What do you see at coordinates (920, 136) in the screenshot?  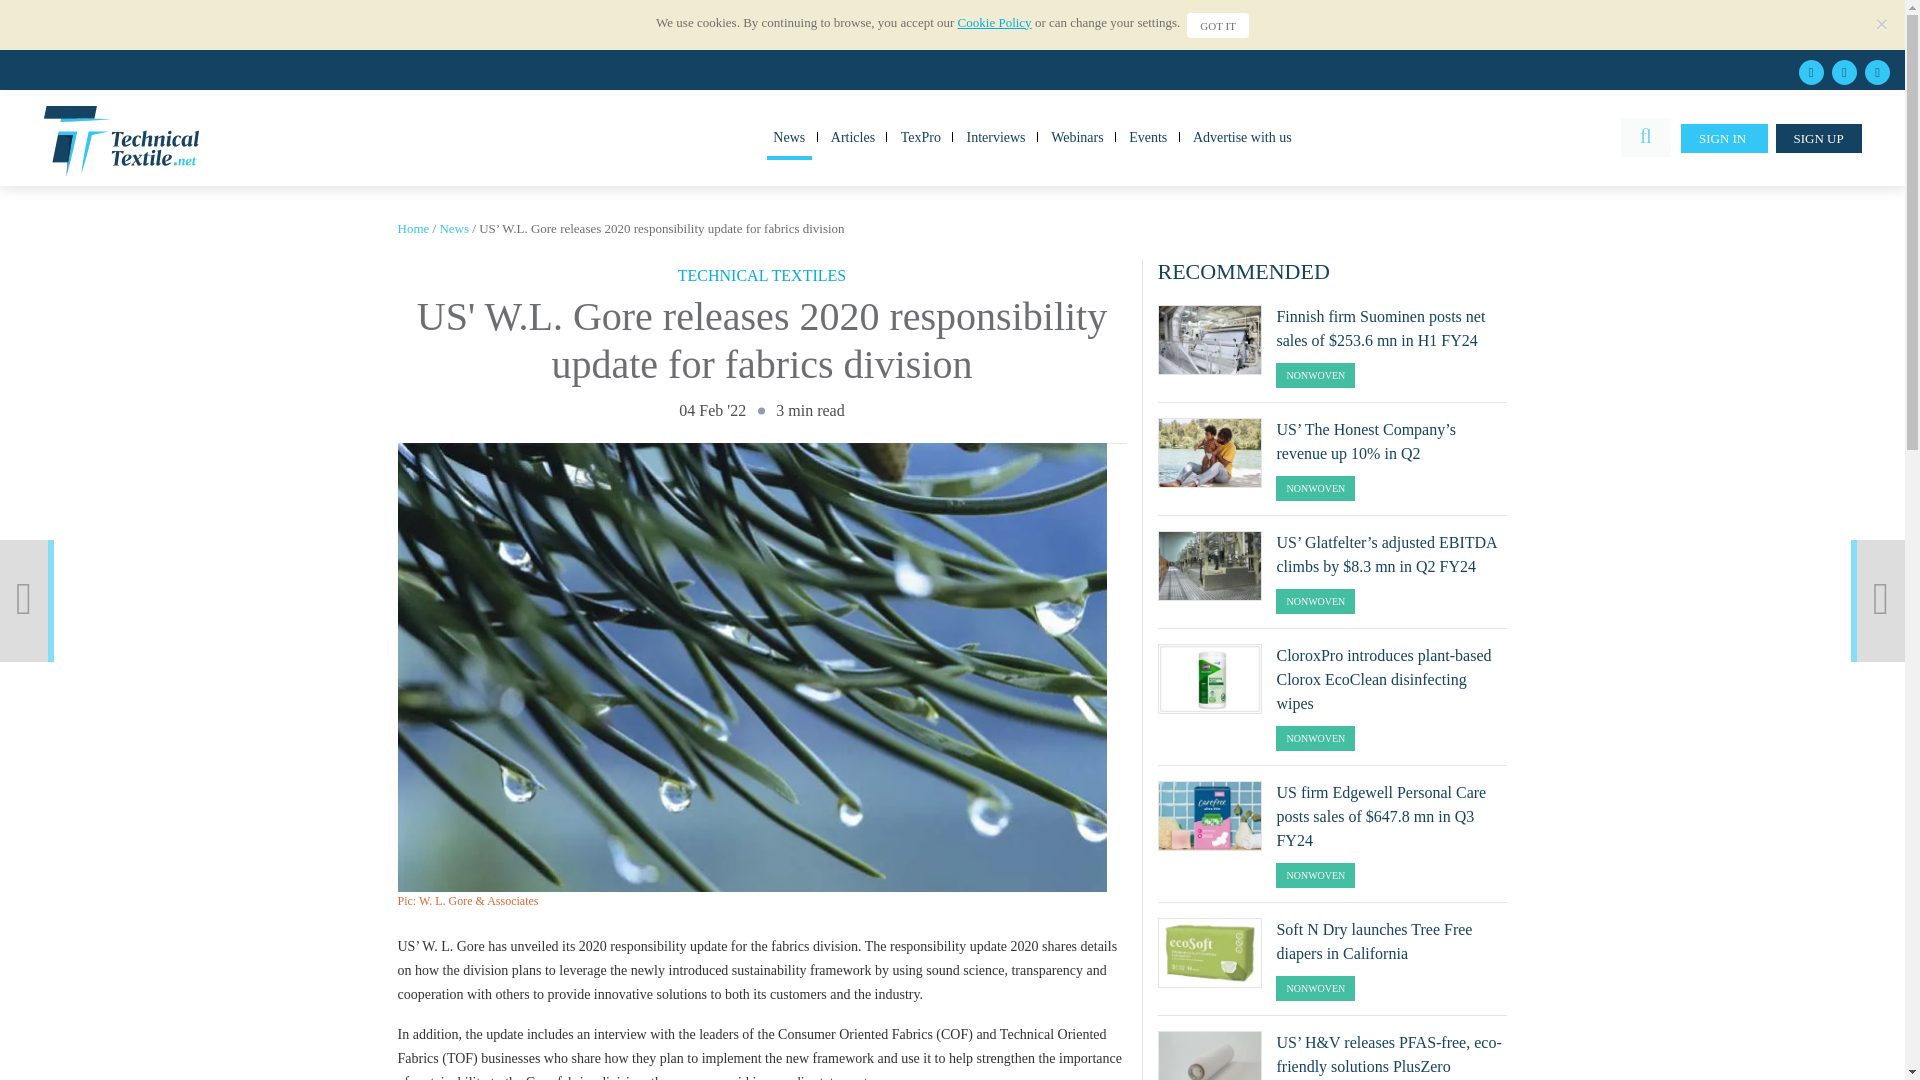 I see `TexPro` at bounding box center [920, 136].